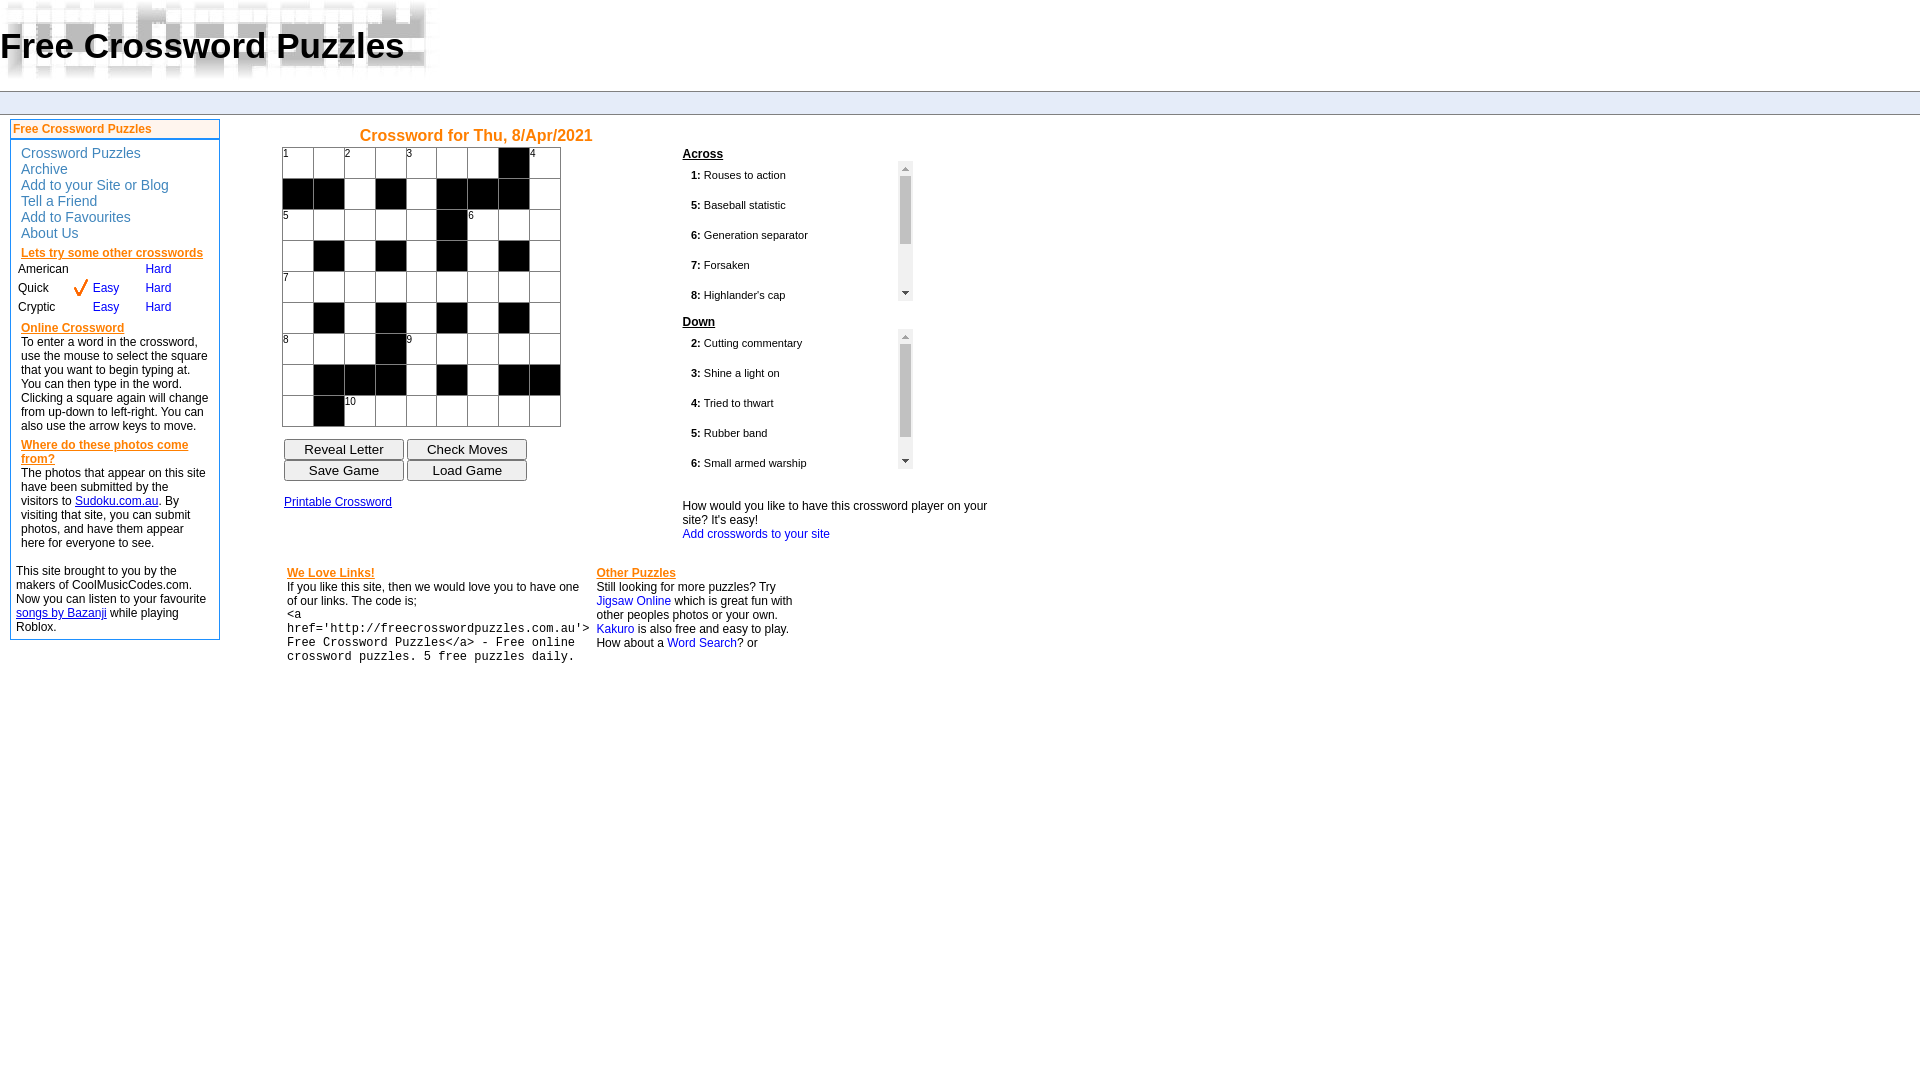 Image resolution: width=1920 pixels, height=1080 pixels. I want to click on Archive, so click(42, 169).